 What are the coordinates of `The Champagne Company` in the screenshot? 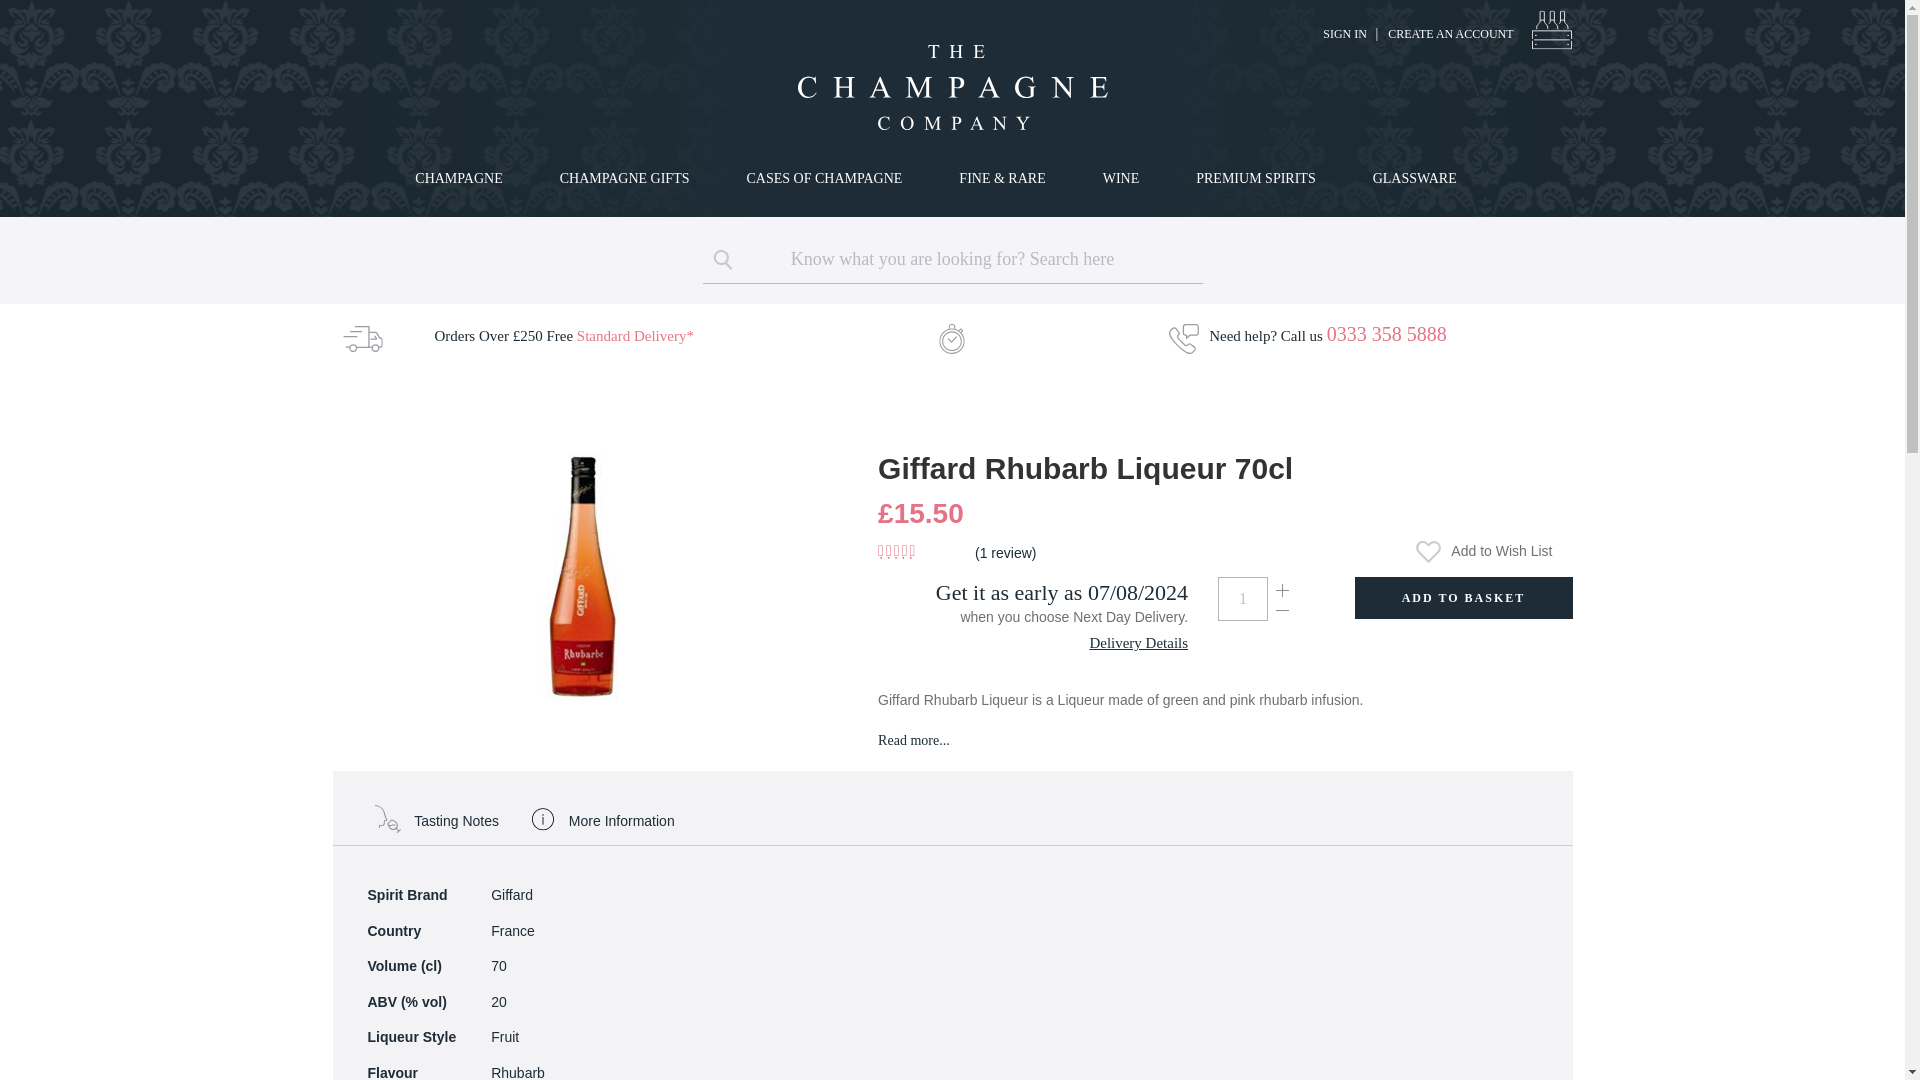 It's located at (951, 87).